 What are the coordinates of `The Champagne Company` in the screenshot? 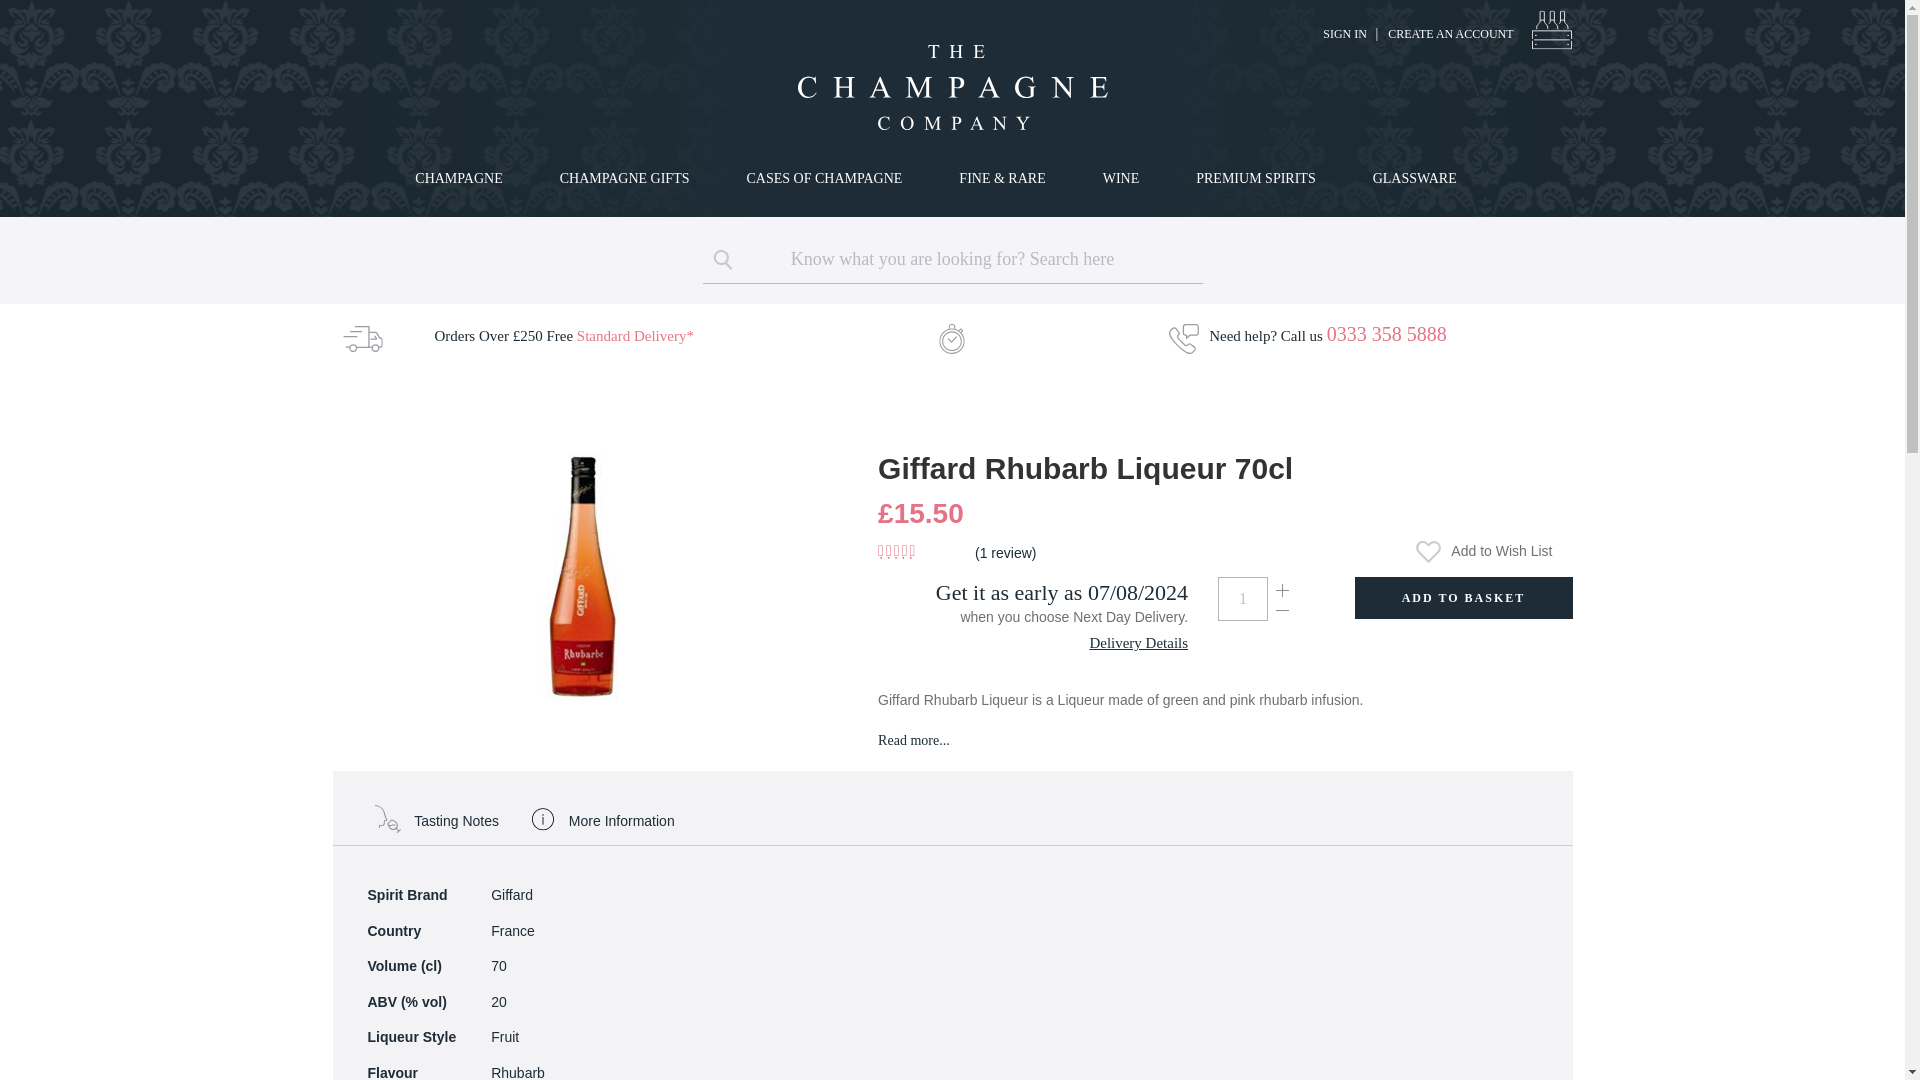 It's located at (951, 87).